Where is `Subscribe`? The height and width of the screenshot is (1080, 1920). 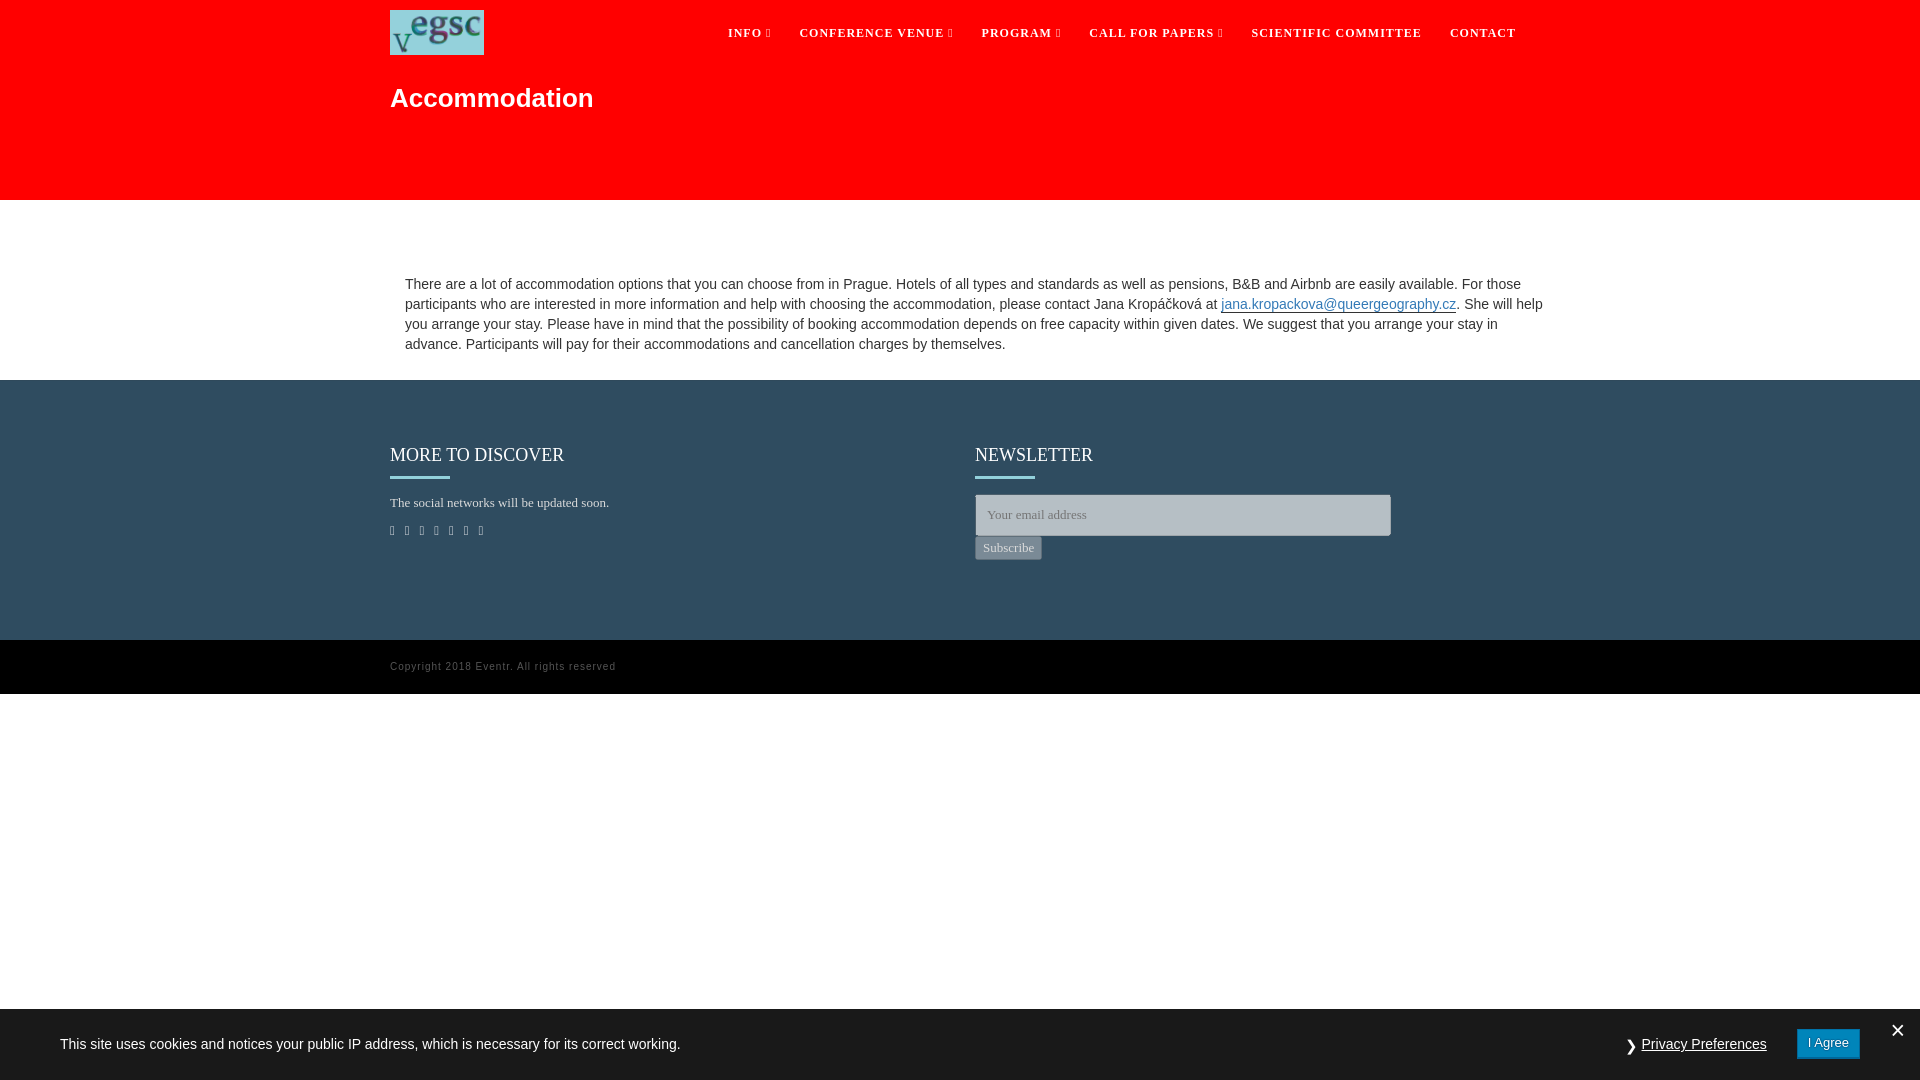
Subscribe is located at coordinates (1008, 548).